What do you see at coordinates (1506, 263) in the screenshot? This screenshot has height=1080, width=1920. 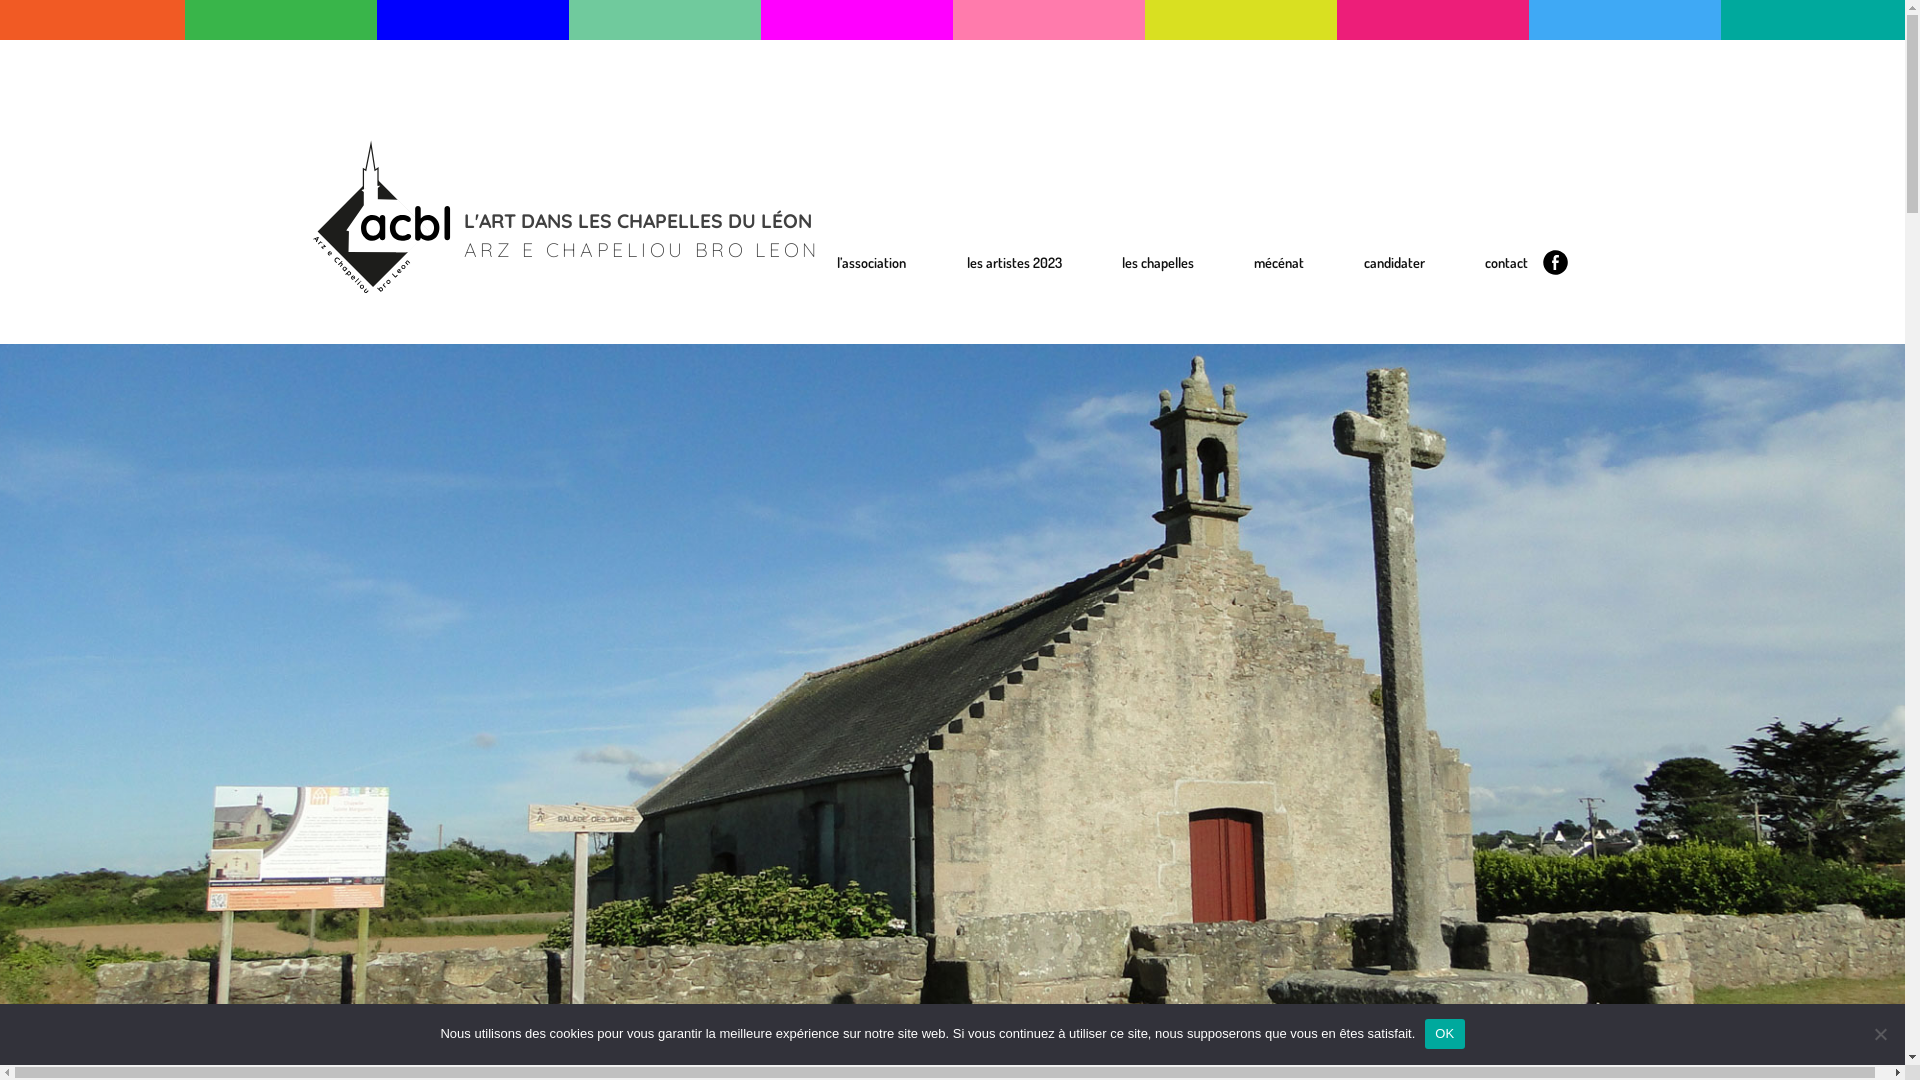 I see `contact` at bounding box center [1506, 263].